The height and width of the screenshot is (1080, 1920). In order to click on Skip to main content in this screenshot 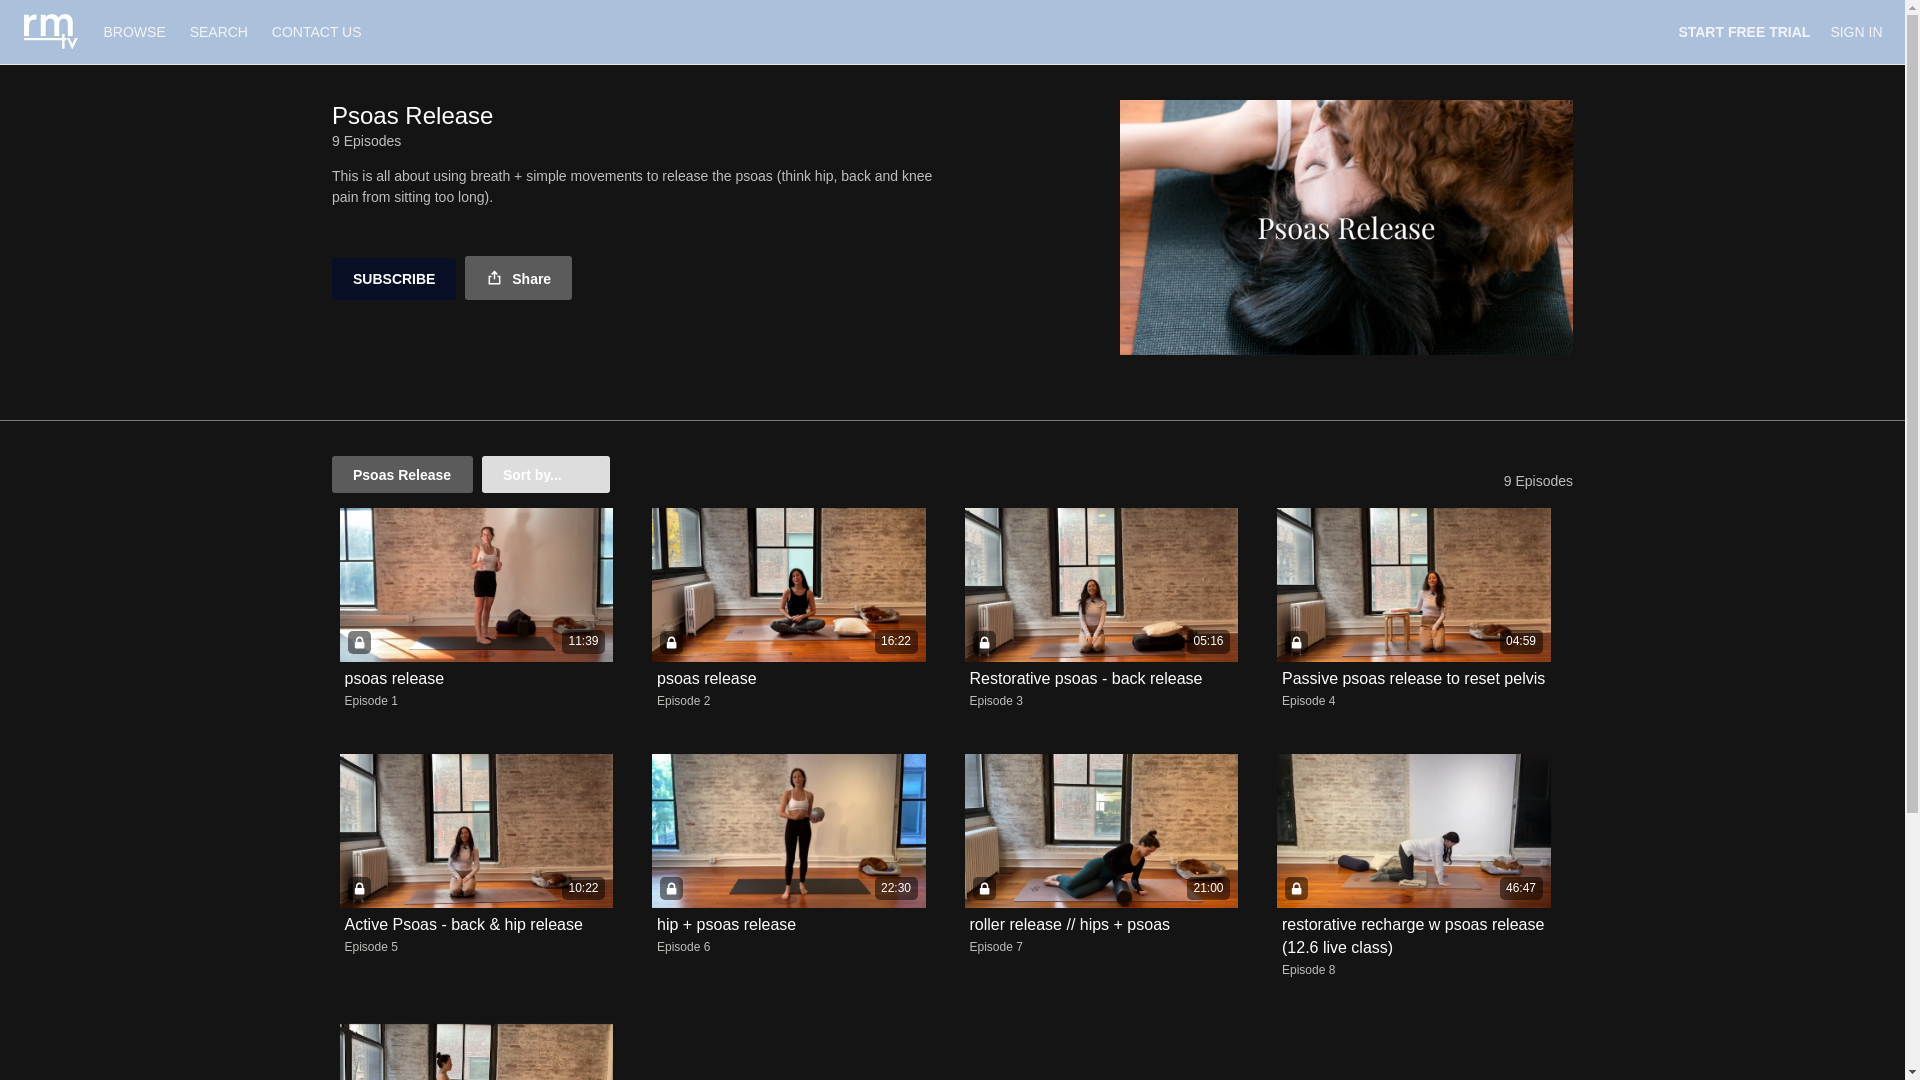, I will do `click(63, 10)`.